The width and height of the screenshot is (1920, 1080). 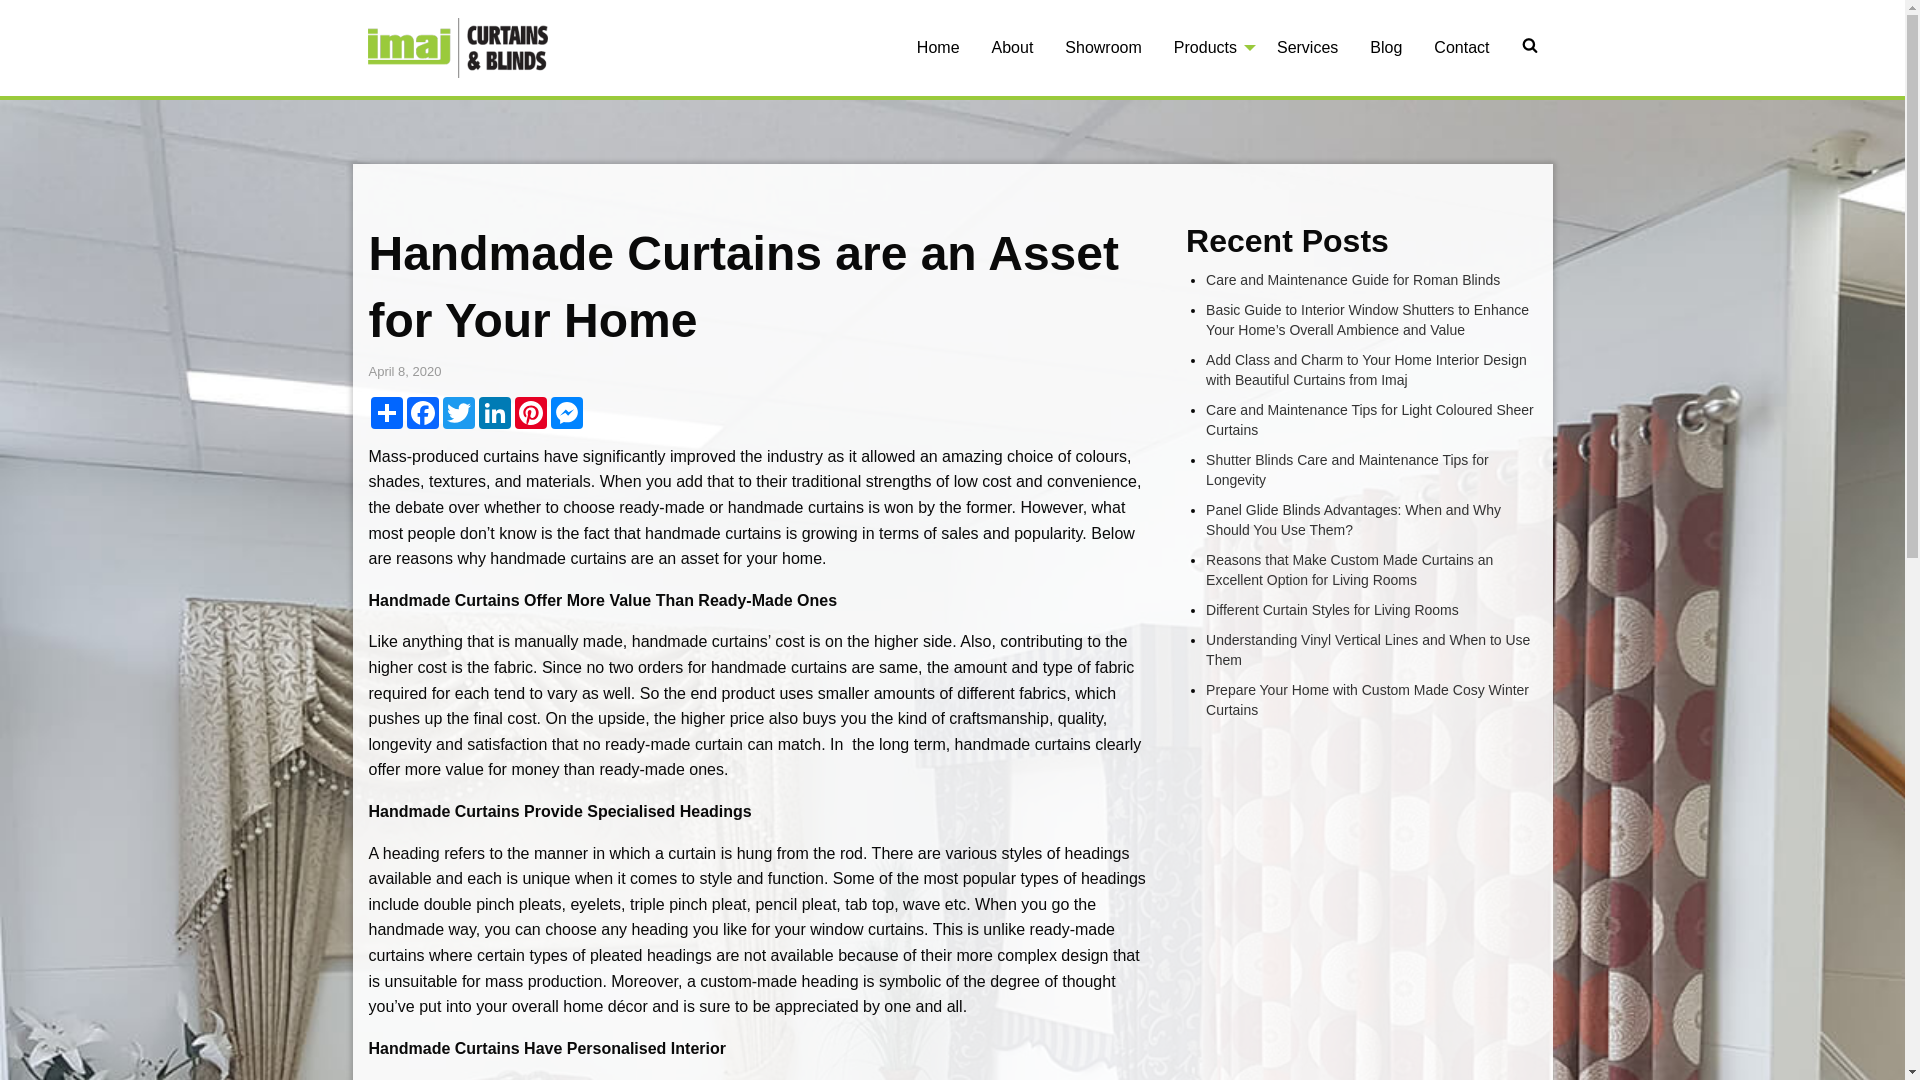 I want to click on Services, so click(x=1308, y=48).